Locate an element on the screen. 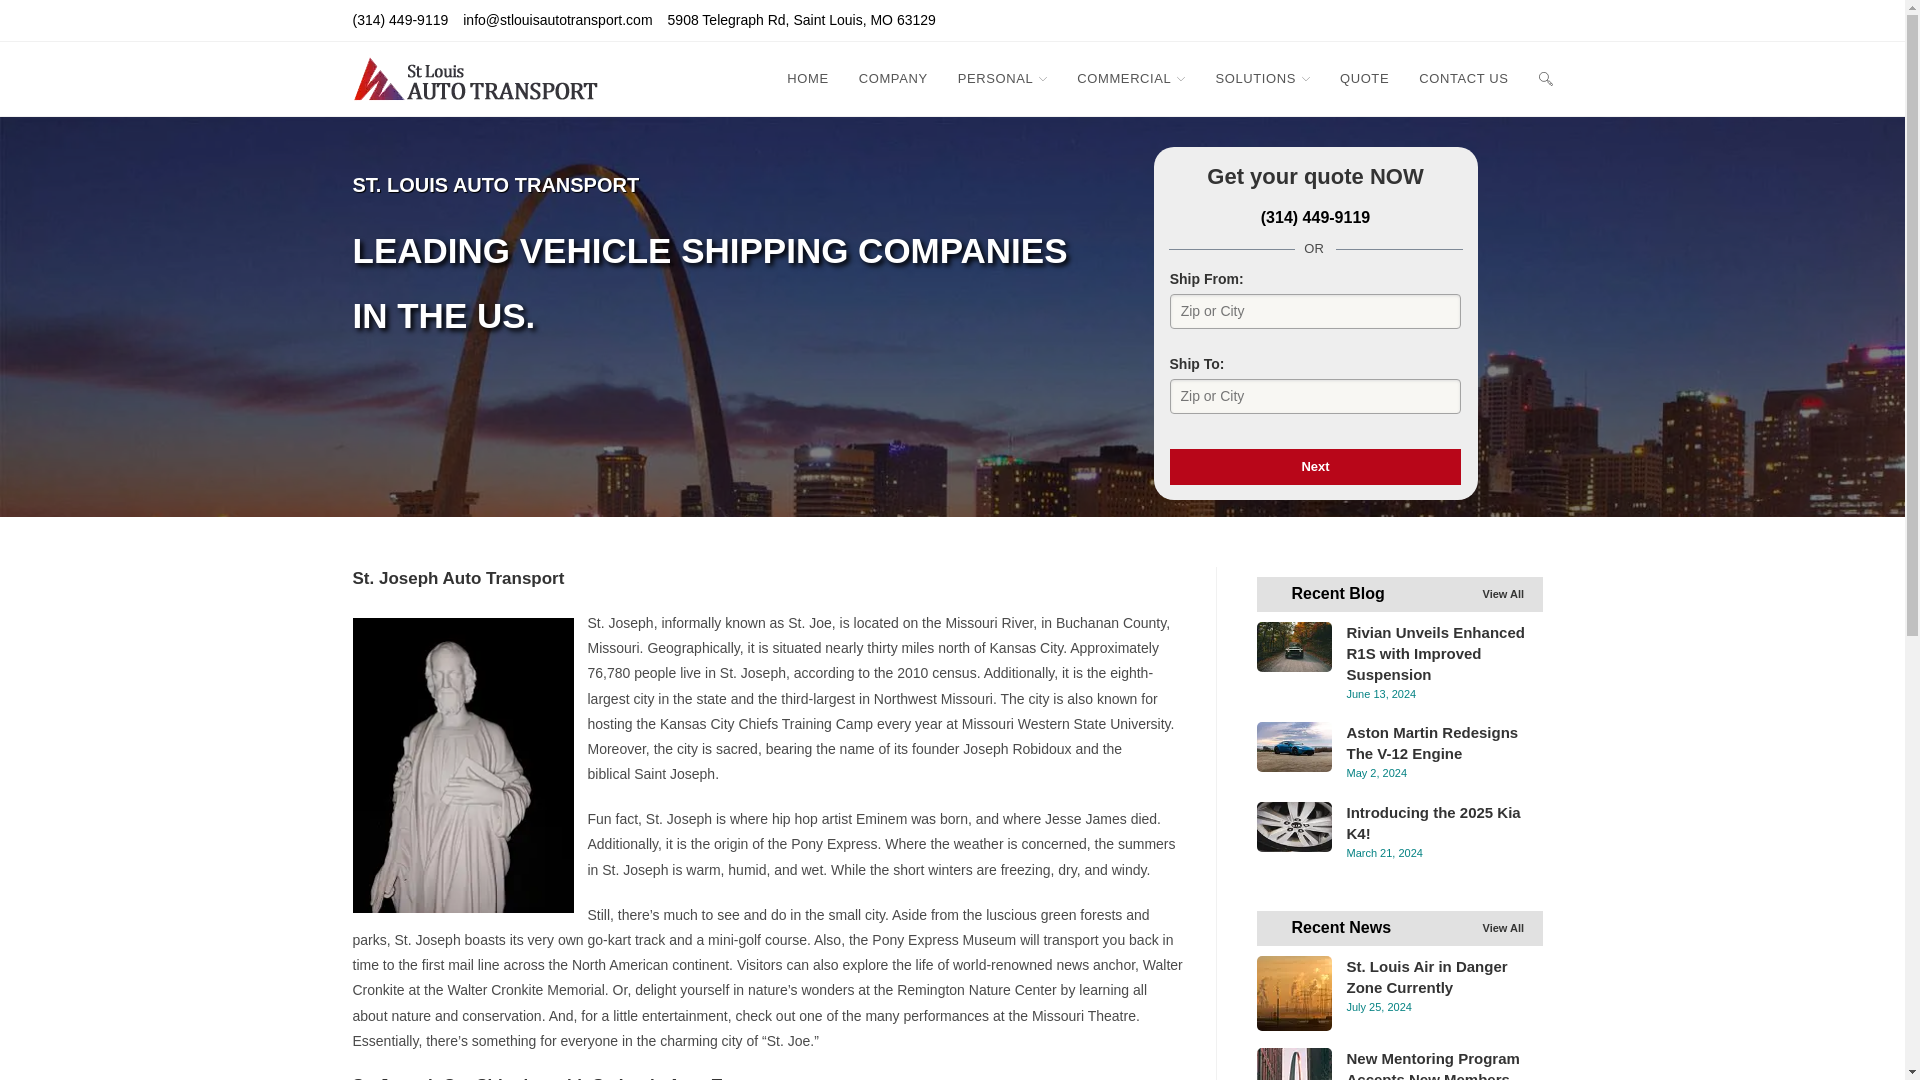 The width and height of the screenshot is (1920, 1080). Rivian Unveils Enhanced R1S with Improved Suspension is located at coordinates (1292, 646).